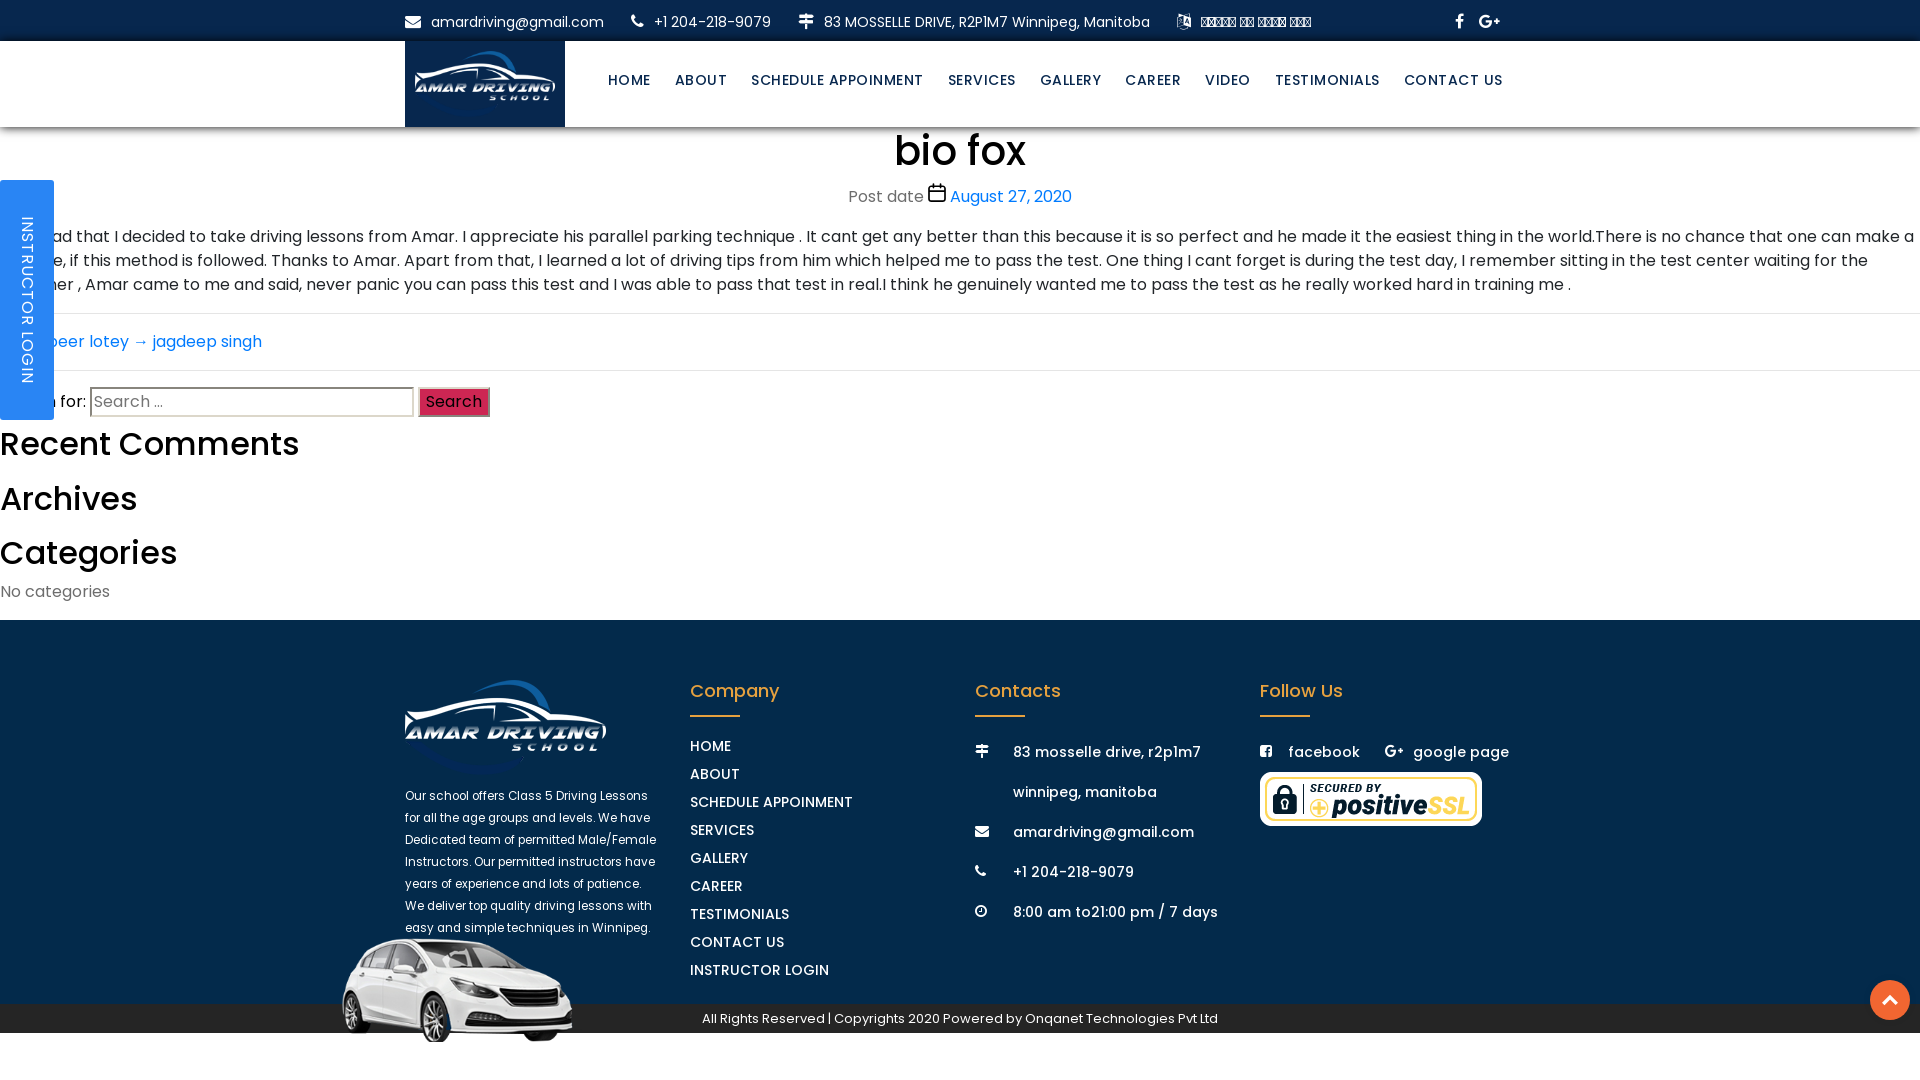 This screenshot has height=1080, width=1920. Describe the element at coordinates (1071, 80) in the screenshot. I see `GALLERY` at that location.